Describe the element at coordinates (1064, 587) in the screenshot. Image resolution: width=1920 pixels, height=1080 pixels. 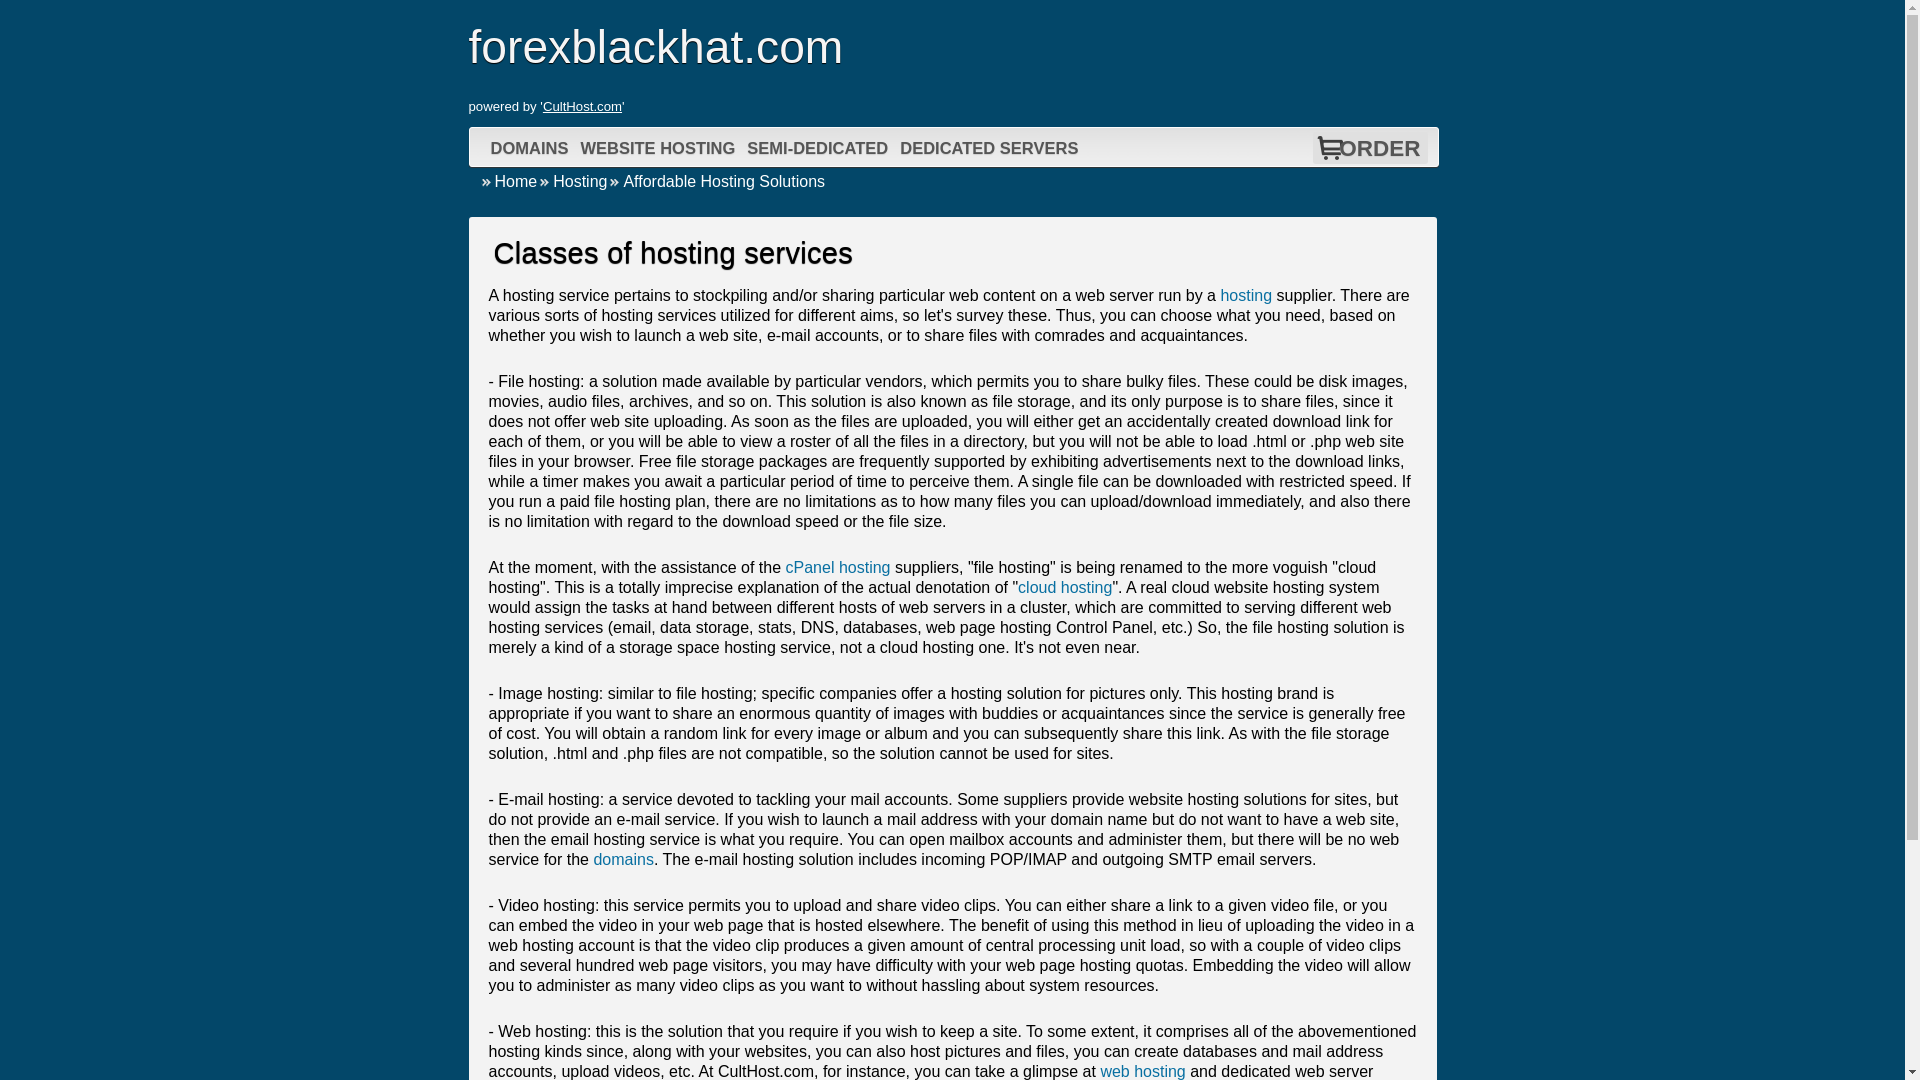
I see `cloud hosting` at that location.